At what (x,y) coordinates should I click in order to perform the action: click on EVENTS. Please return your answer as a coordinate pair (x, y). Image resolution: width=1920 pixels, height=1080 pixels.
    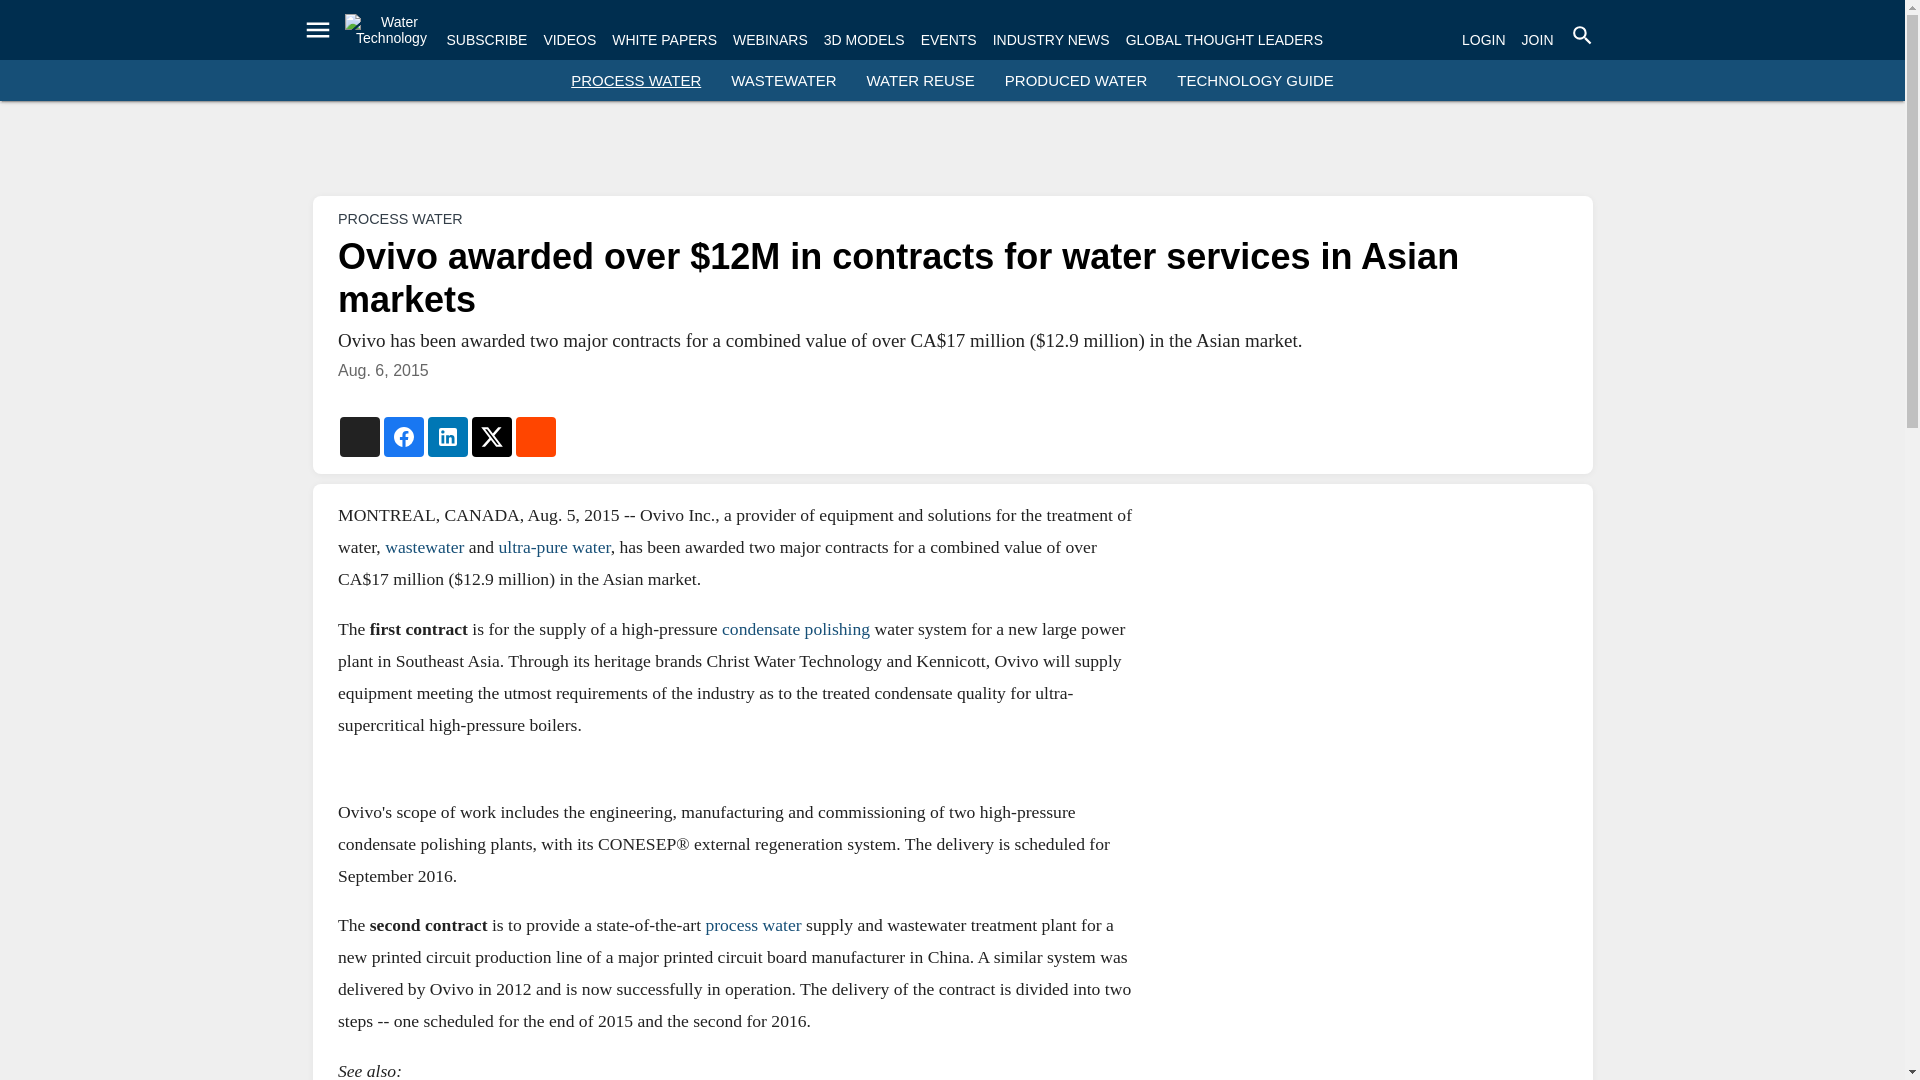
    Looking at the image, I should click on (949, 40).